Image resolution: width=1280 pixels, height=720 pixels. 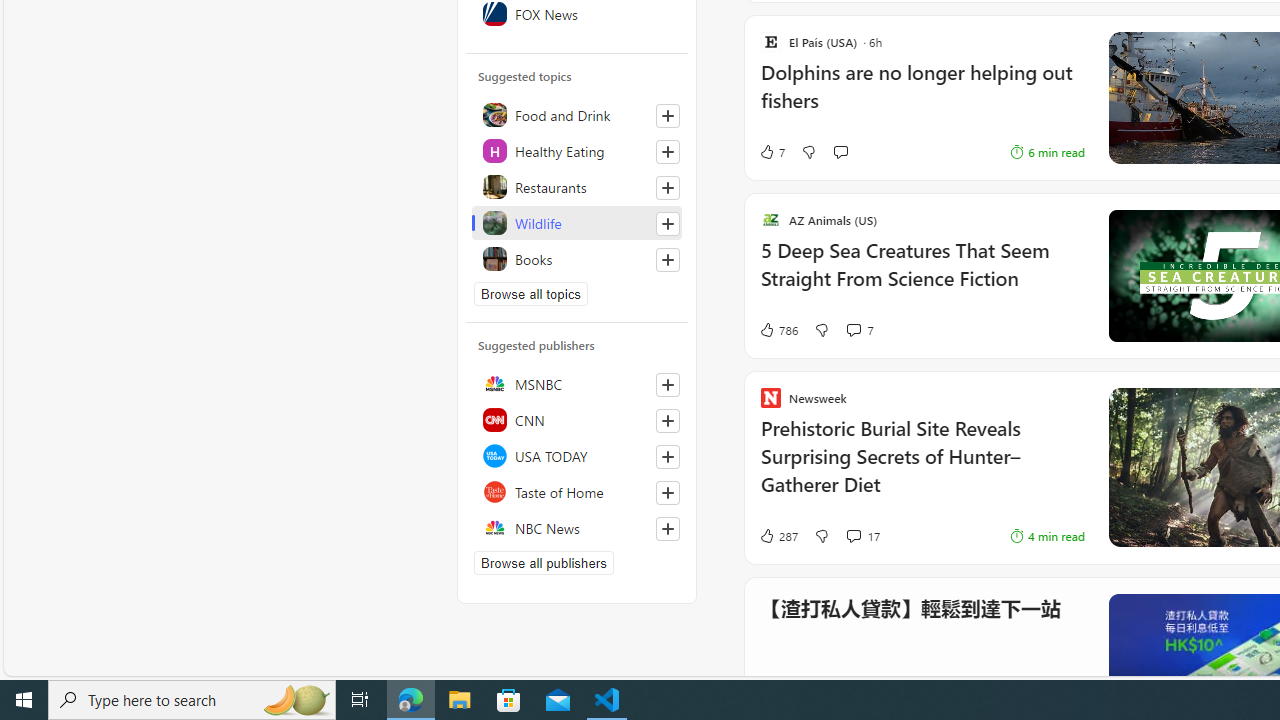 What do you see at coordinates (778, 536) in the screenshot?
I see `287 Like` at bounding box center [778, 536].